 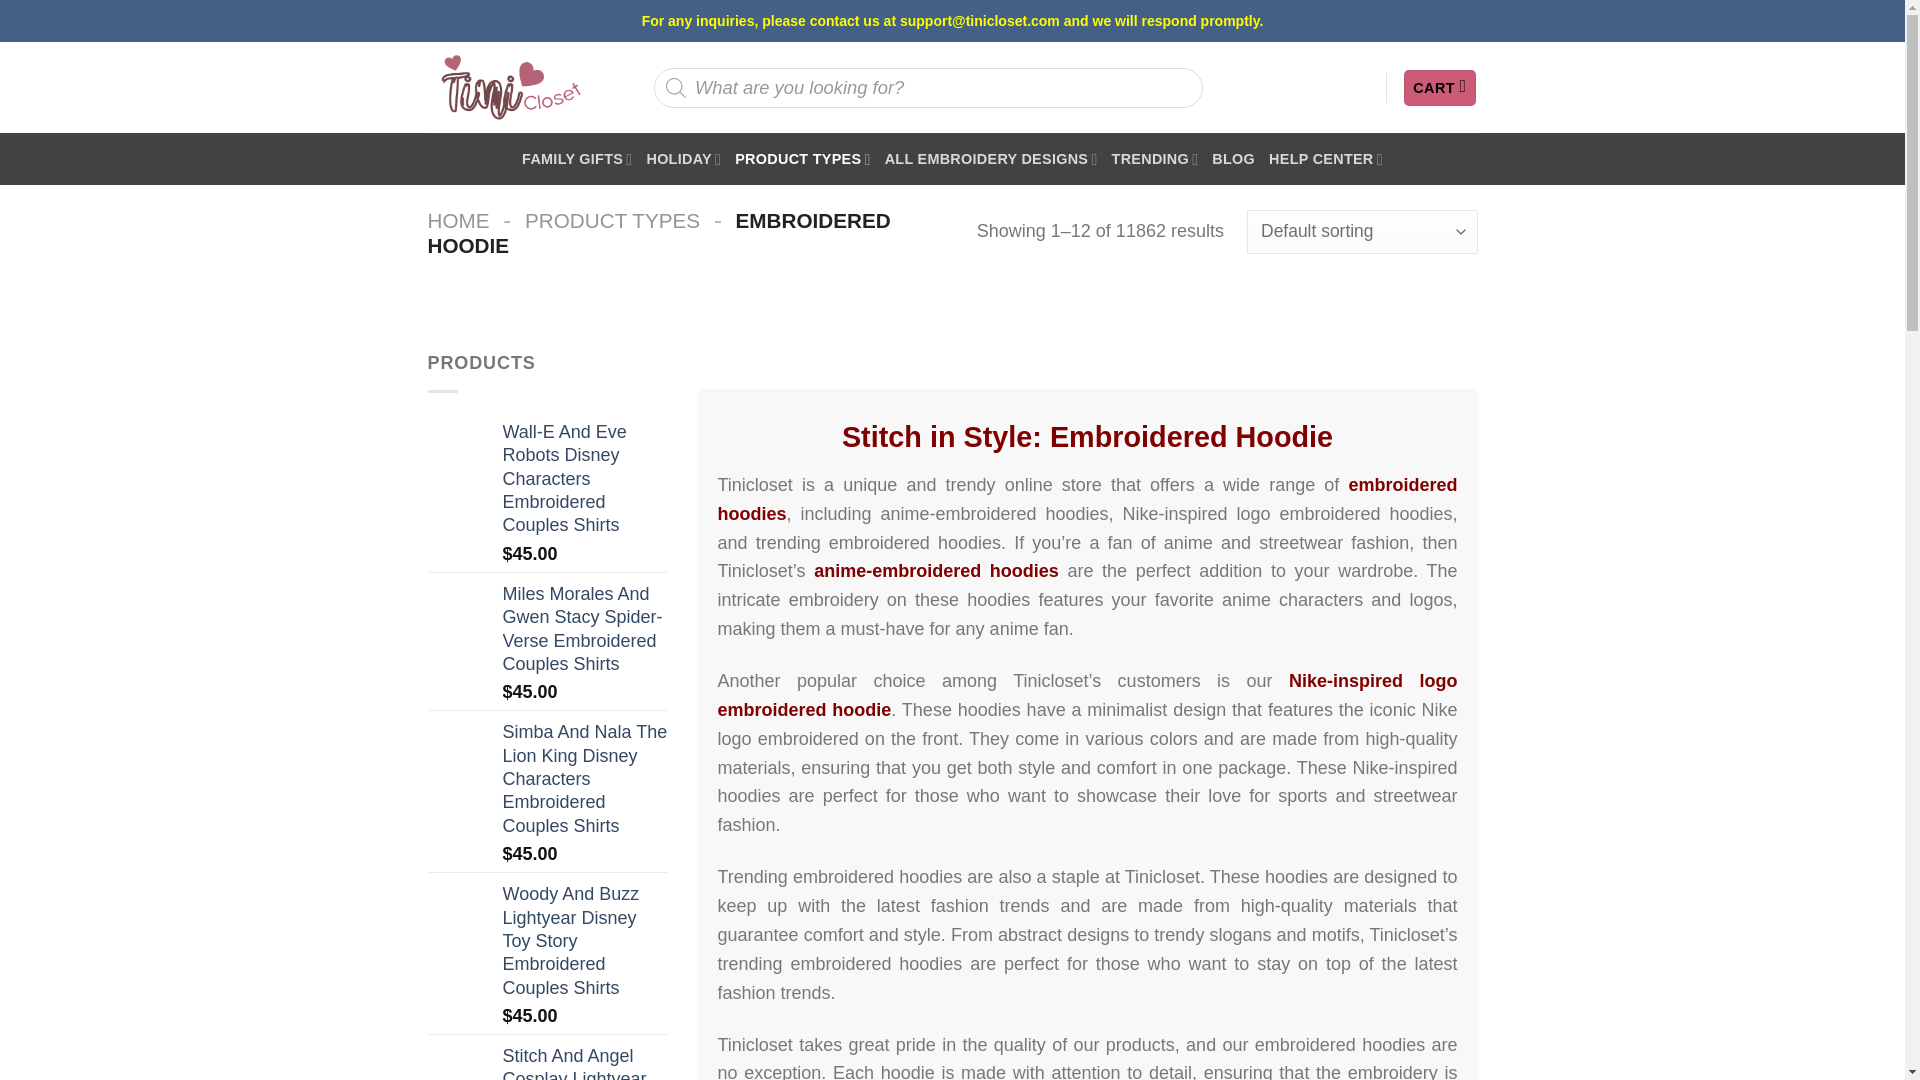 What do you see at coordinates (683, 158) in the screenshot?
I see `HOLIDAY` at bounding box center [683, 158].